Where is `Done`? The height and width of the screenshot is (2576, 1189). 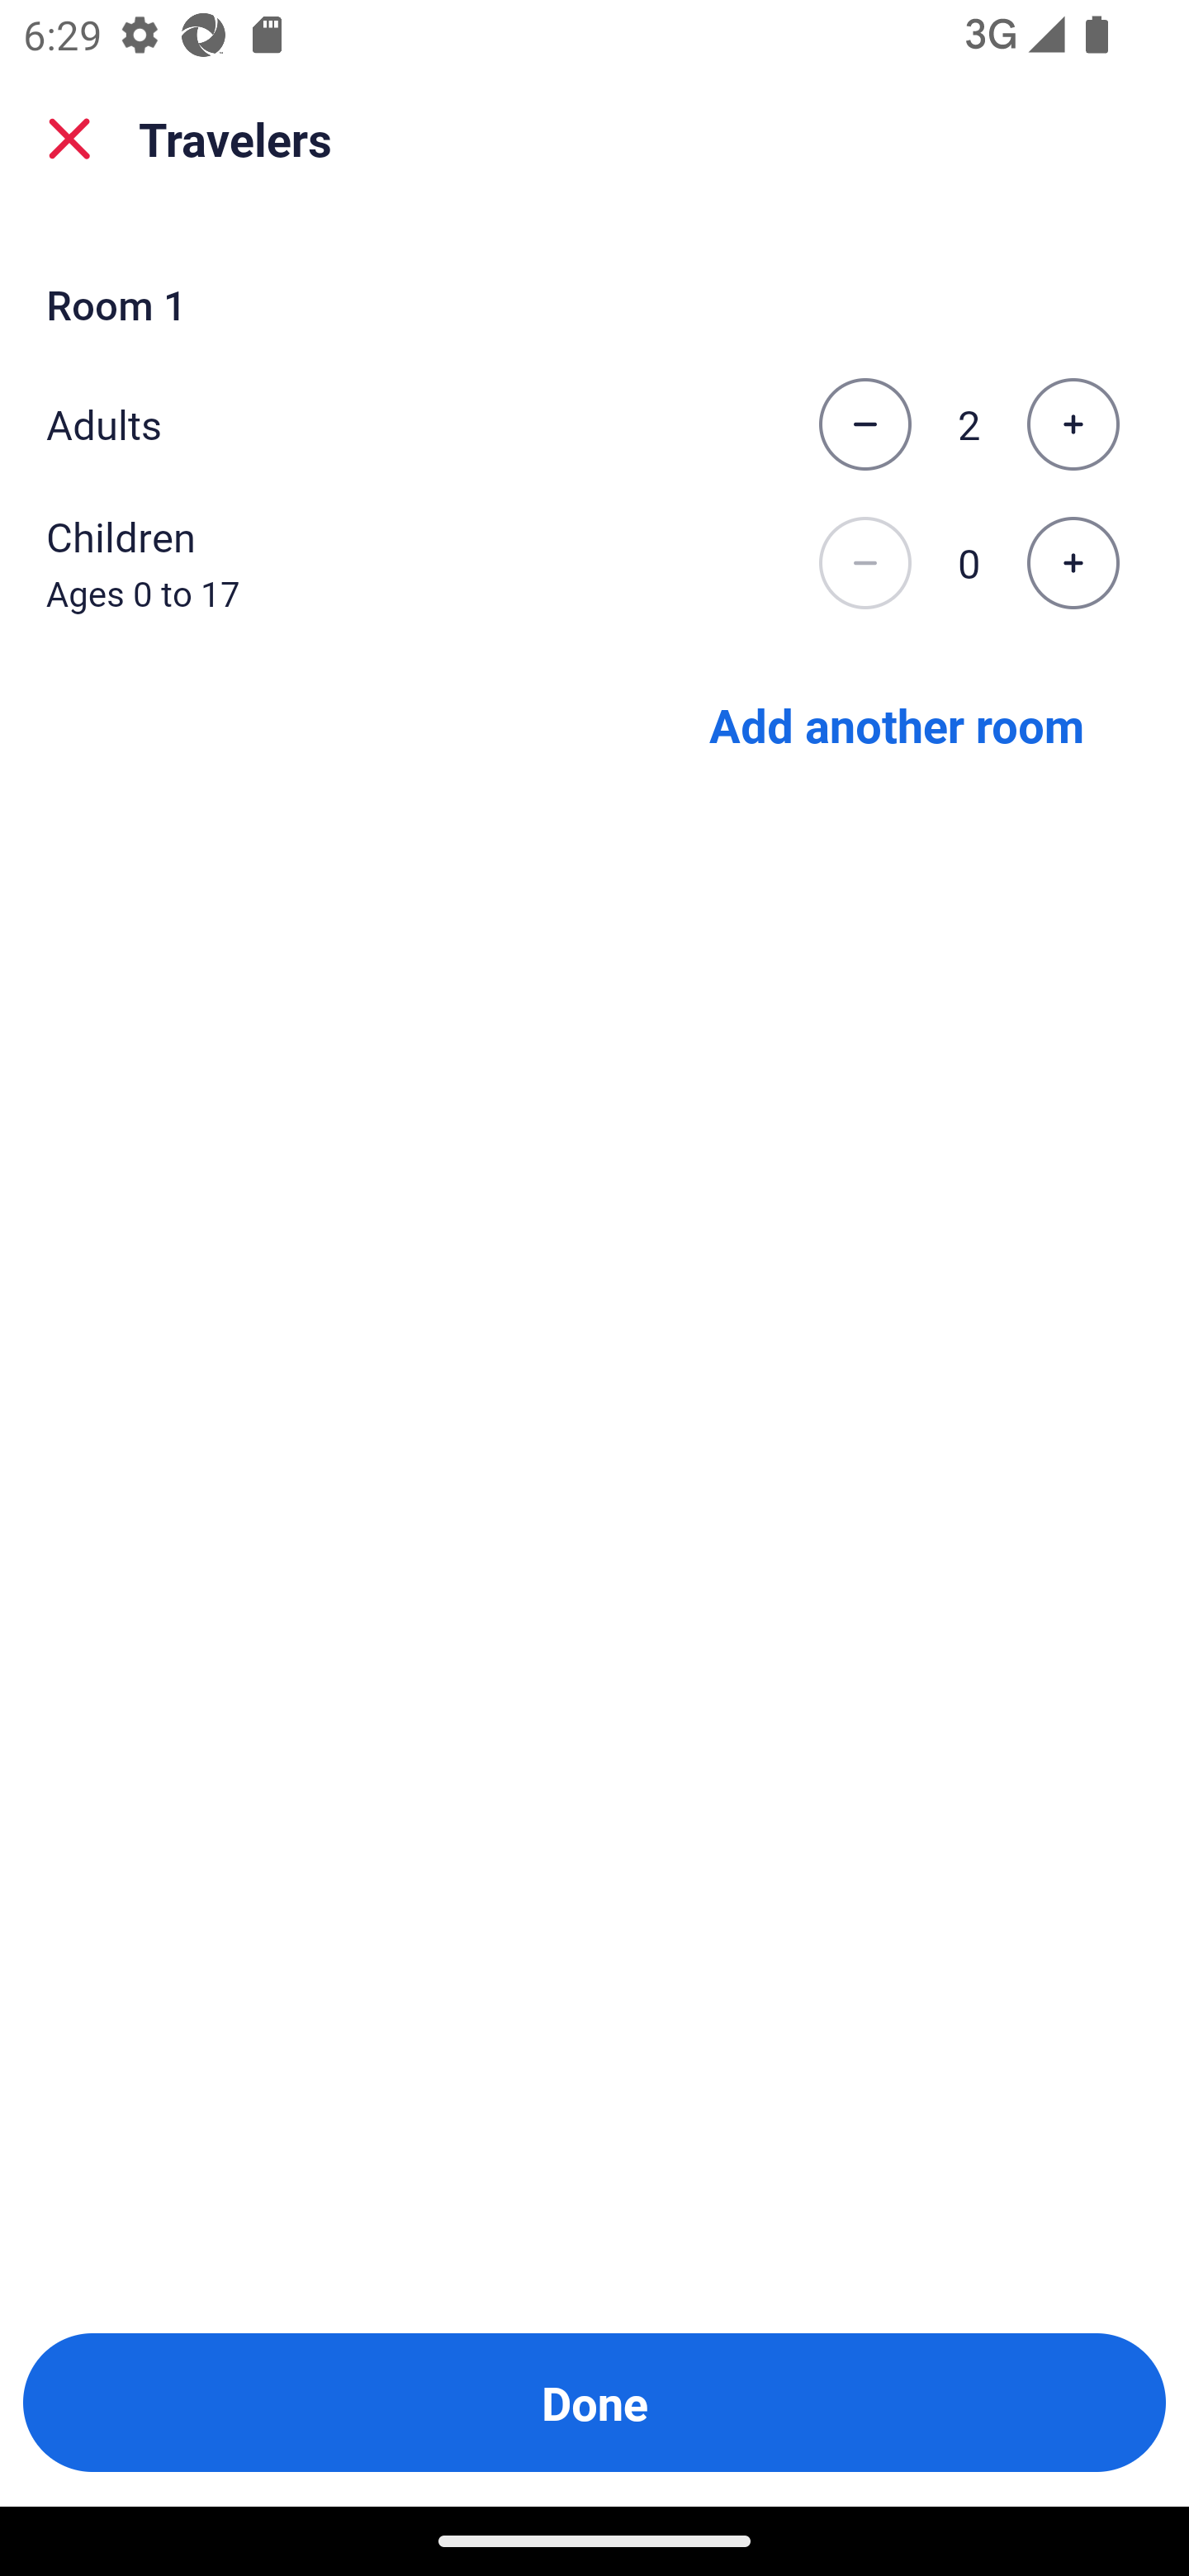 Done is located at coordinates (594, 2403).